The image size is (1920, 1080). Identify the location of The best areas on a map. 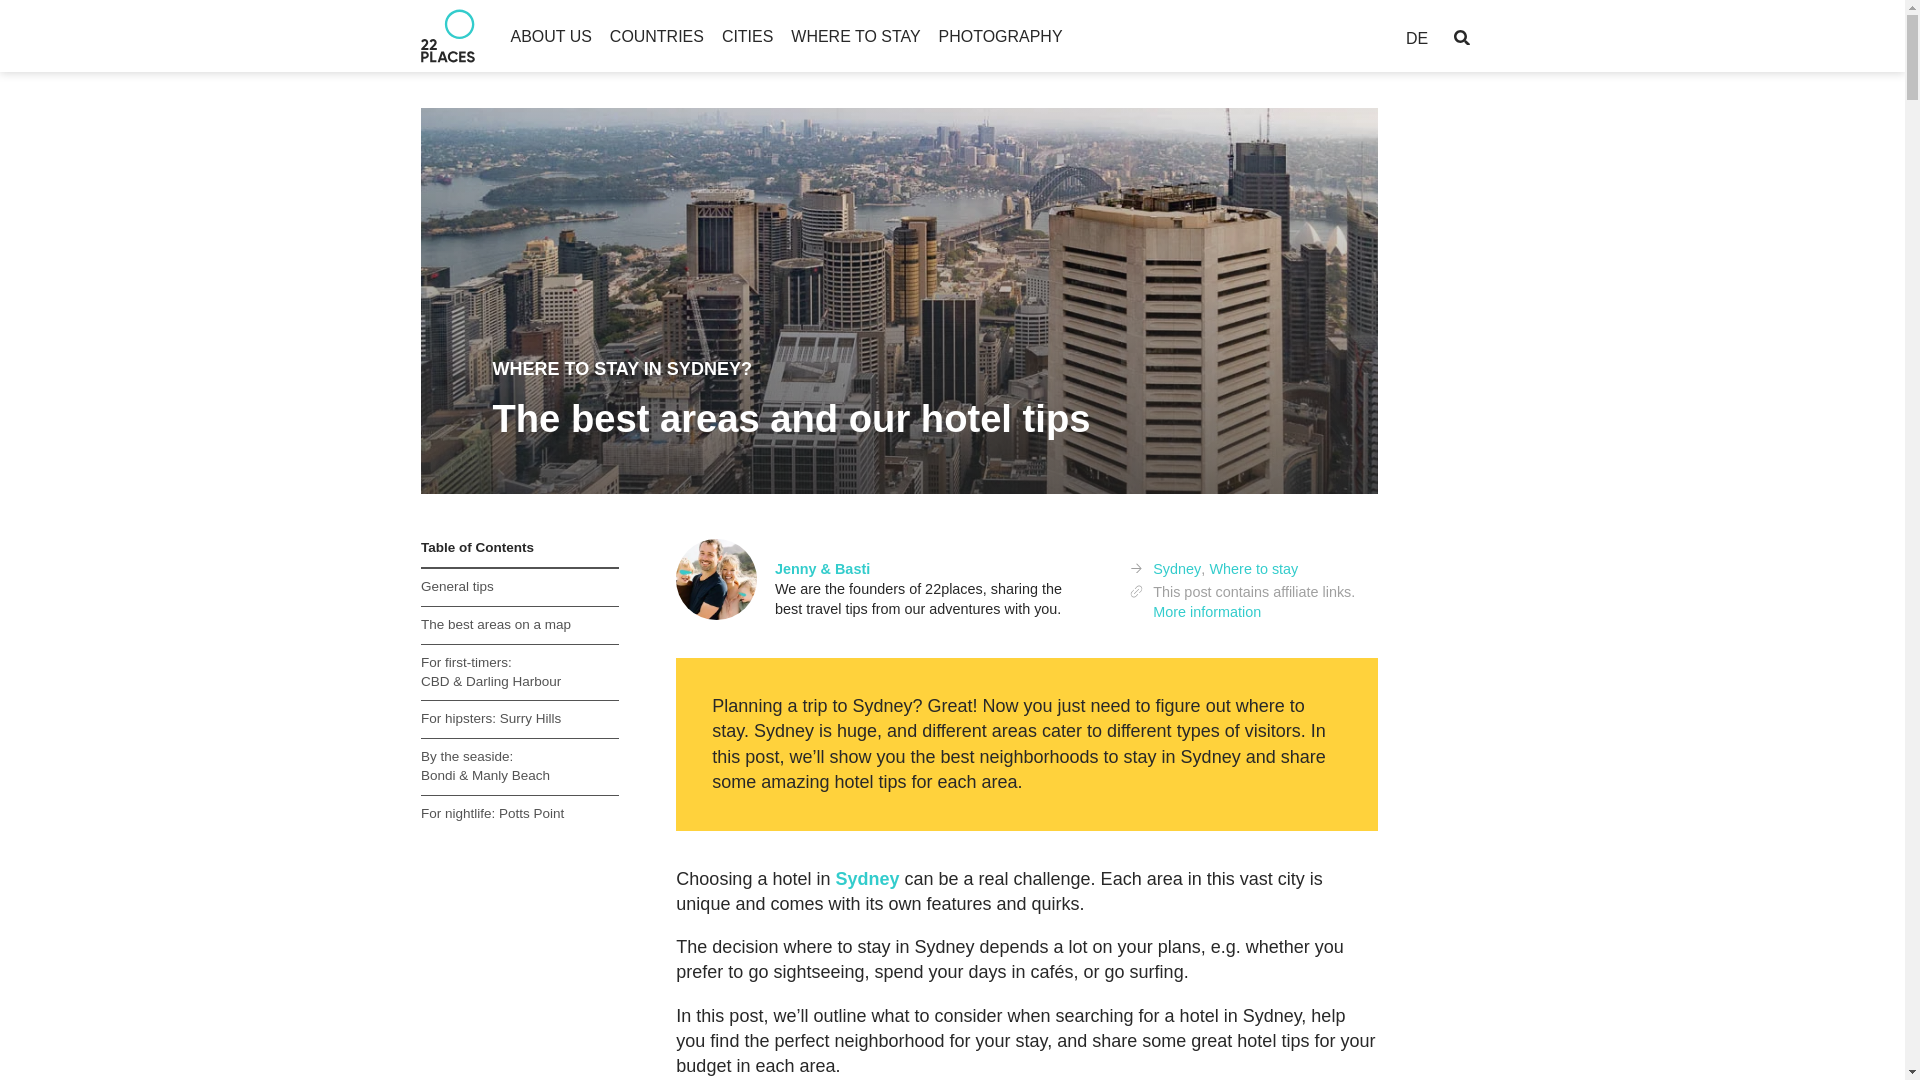
(519, 625).